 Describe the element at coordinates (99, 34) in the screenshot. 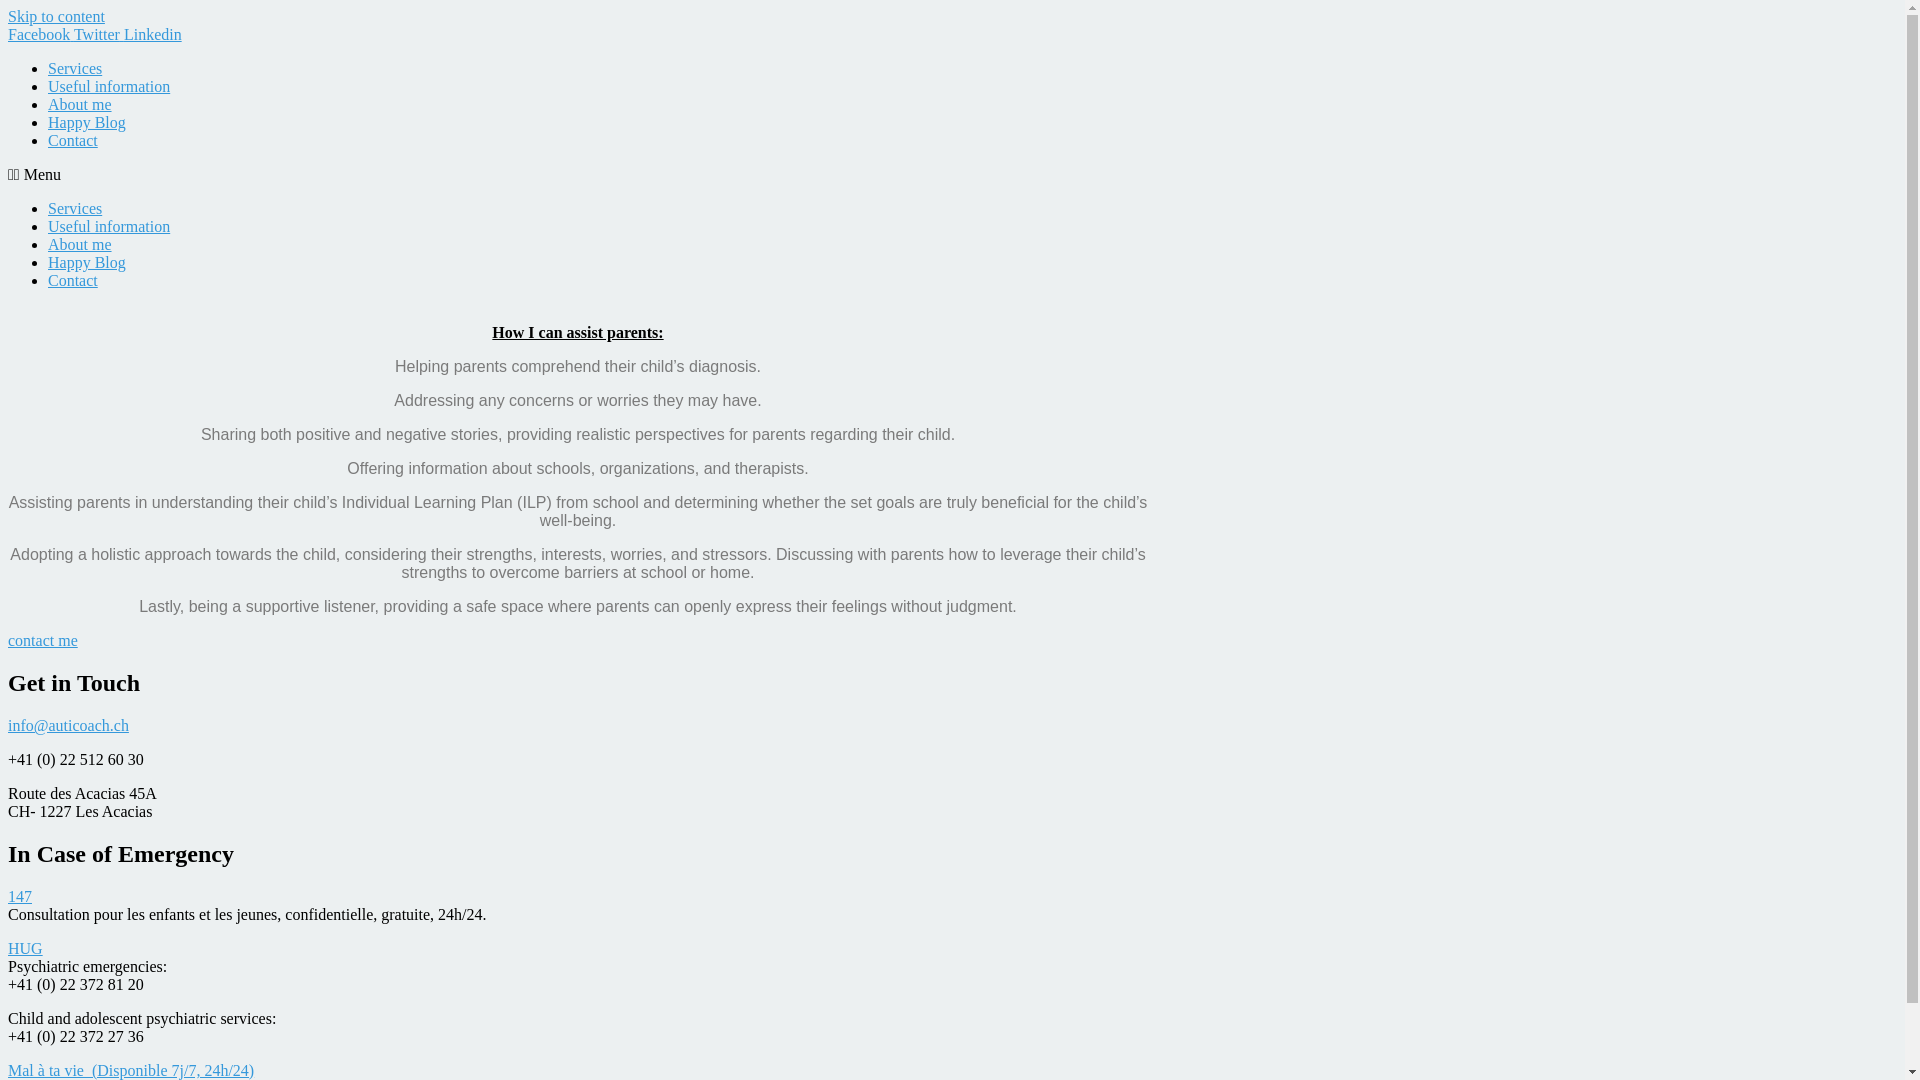

I see `Twitter` at that location.